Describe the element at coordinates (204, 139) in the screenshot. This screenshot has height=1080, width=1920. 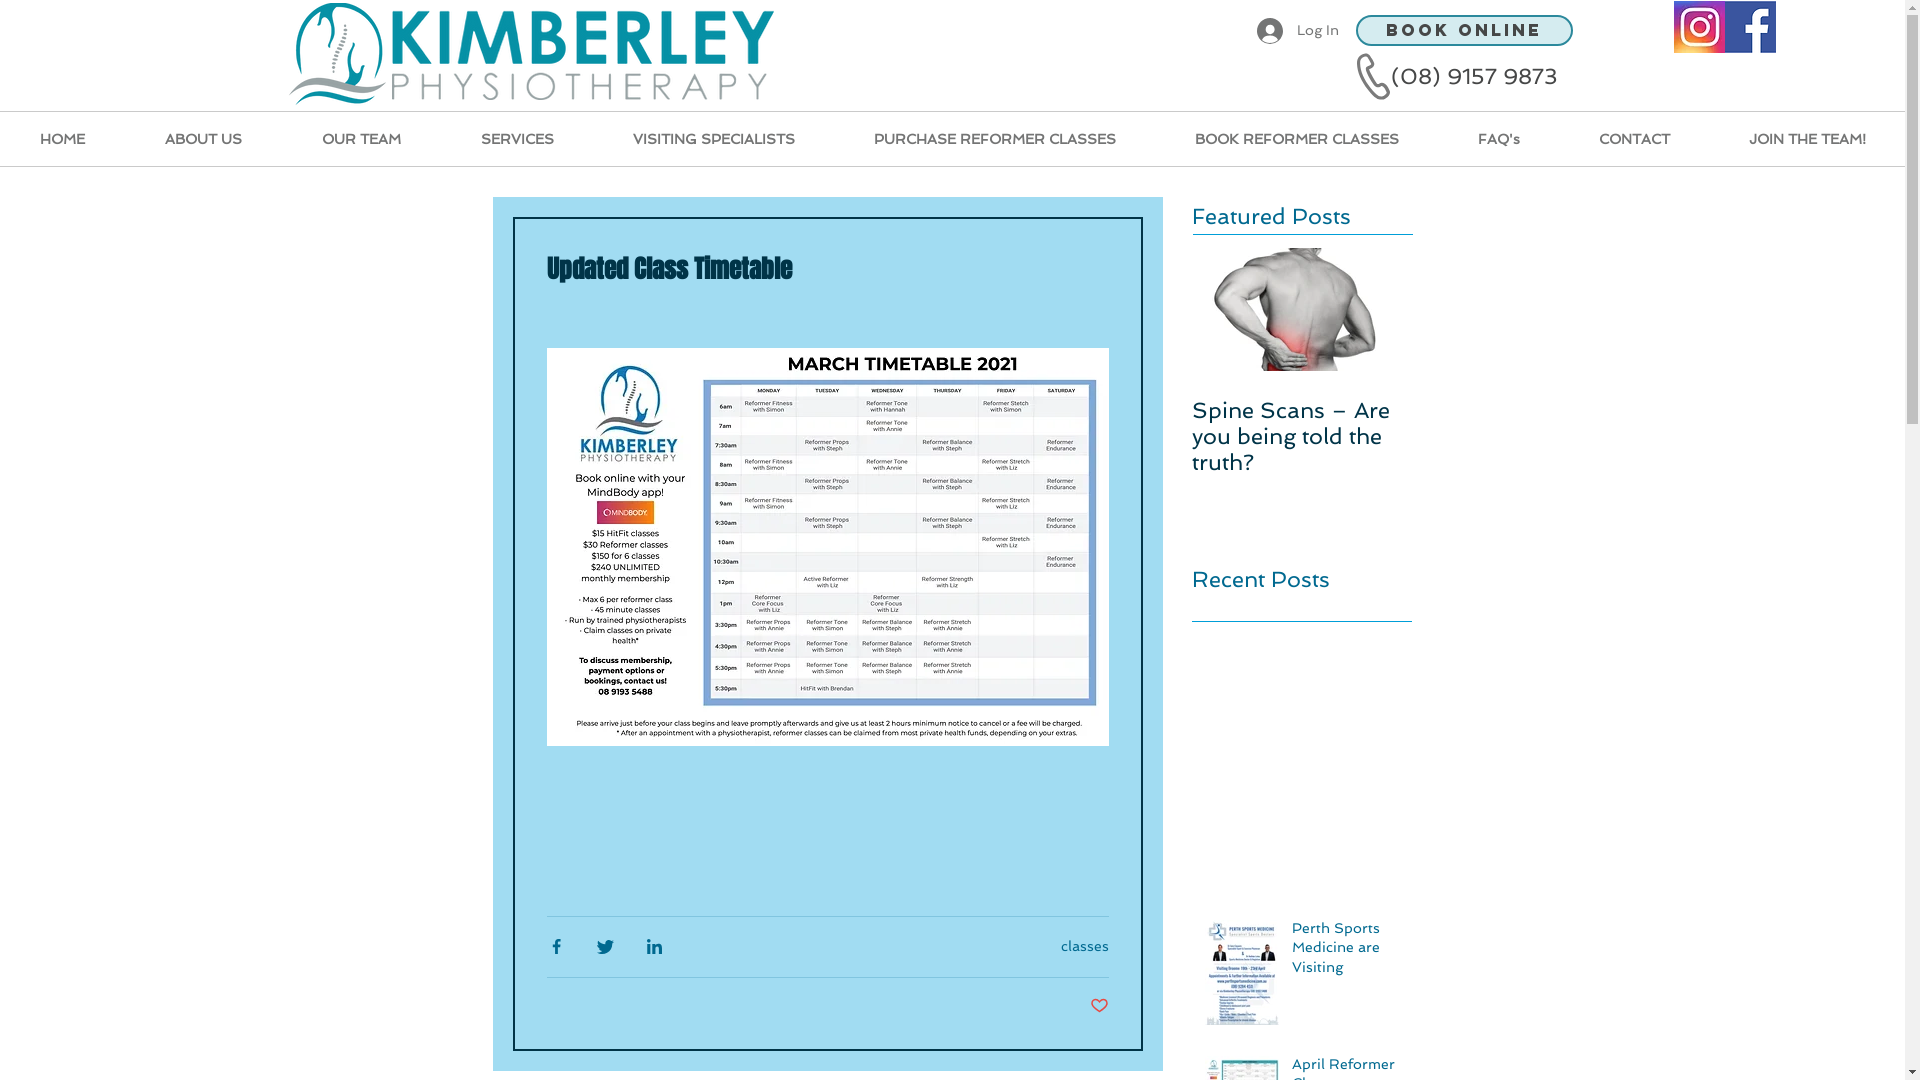
I see `ABOUT US` at that location.